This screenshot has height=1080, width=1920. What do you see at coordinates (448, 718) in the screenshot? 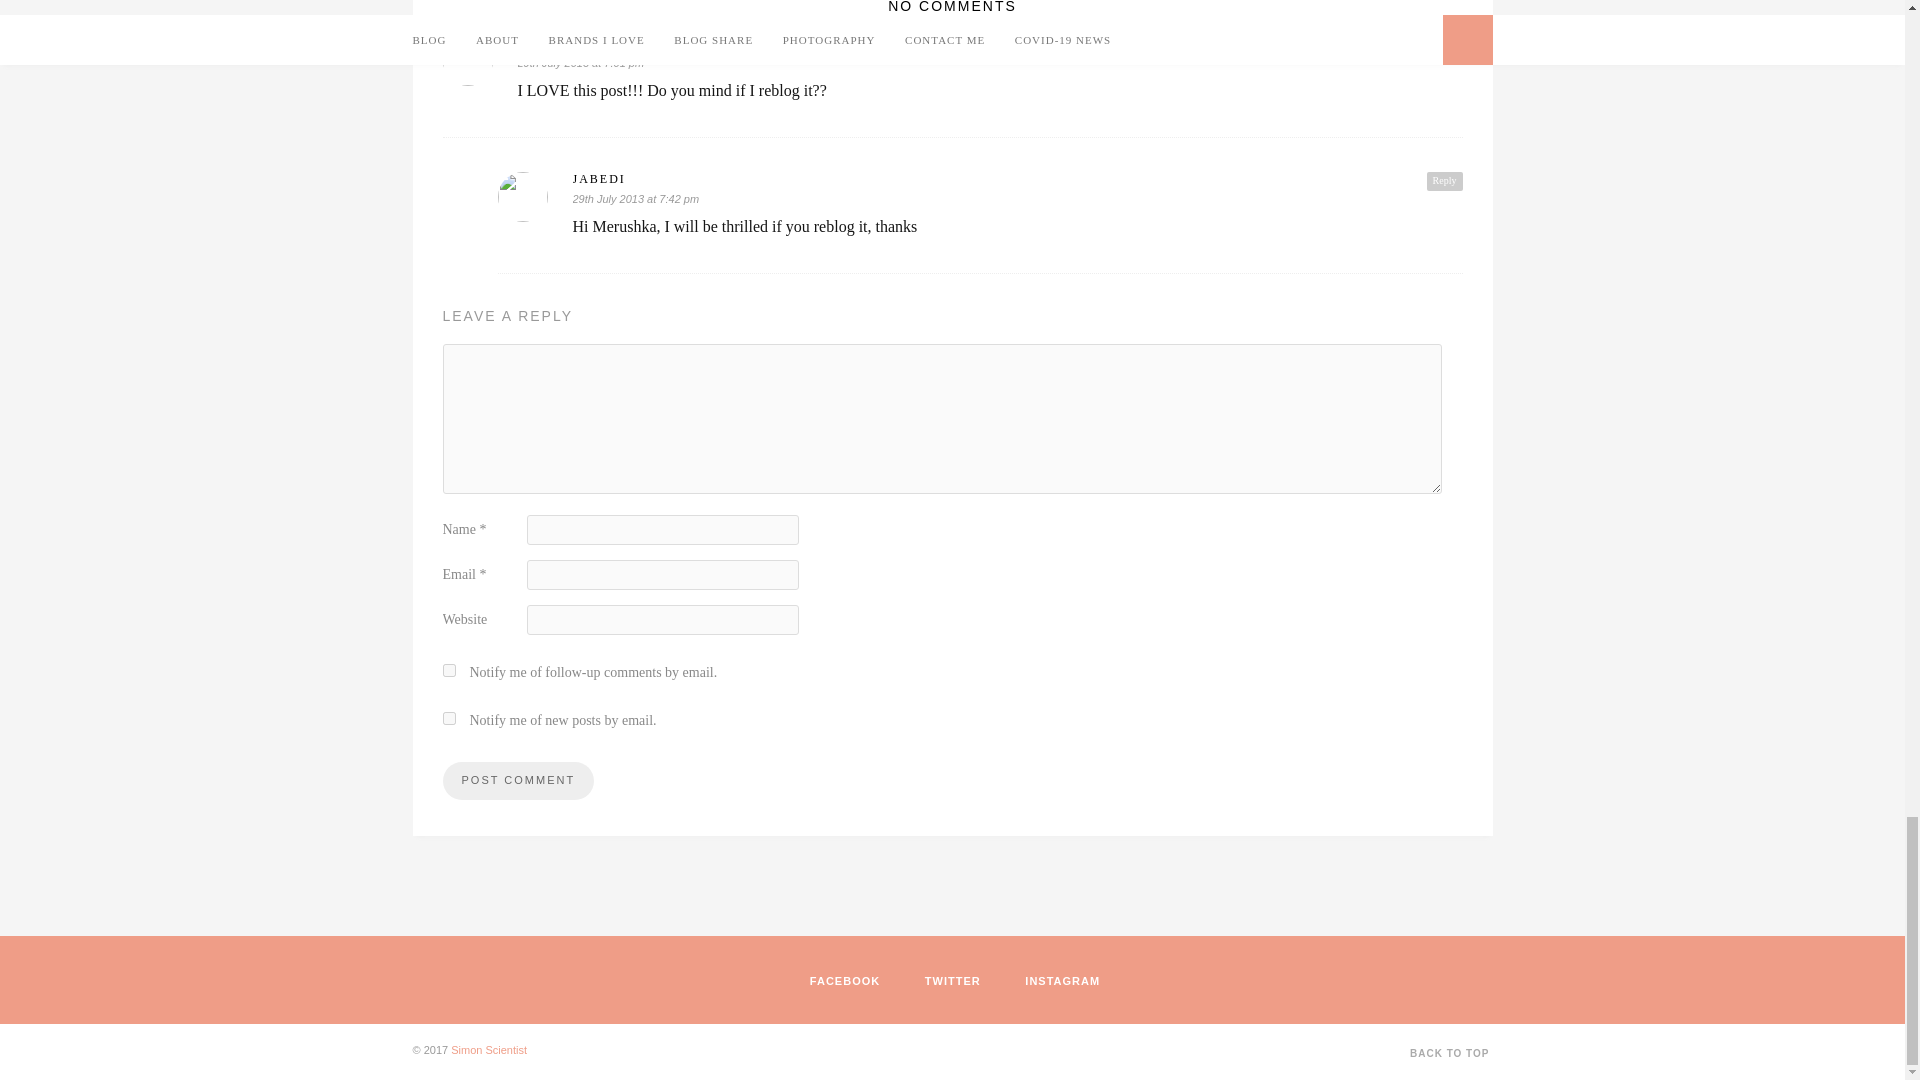
I see `subscribe` at bounding box center [448, 718].